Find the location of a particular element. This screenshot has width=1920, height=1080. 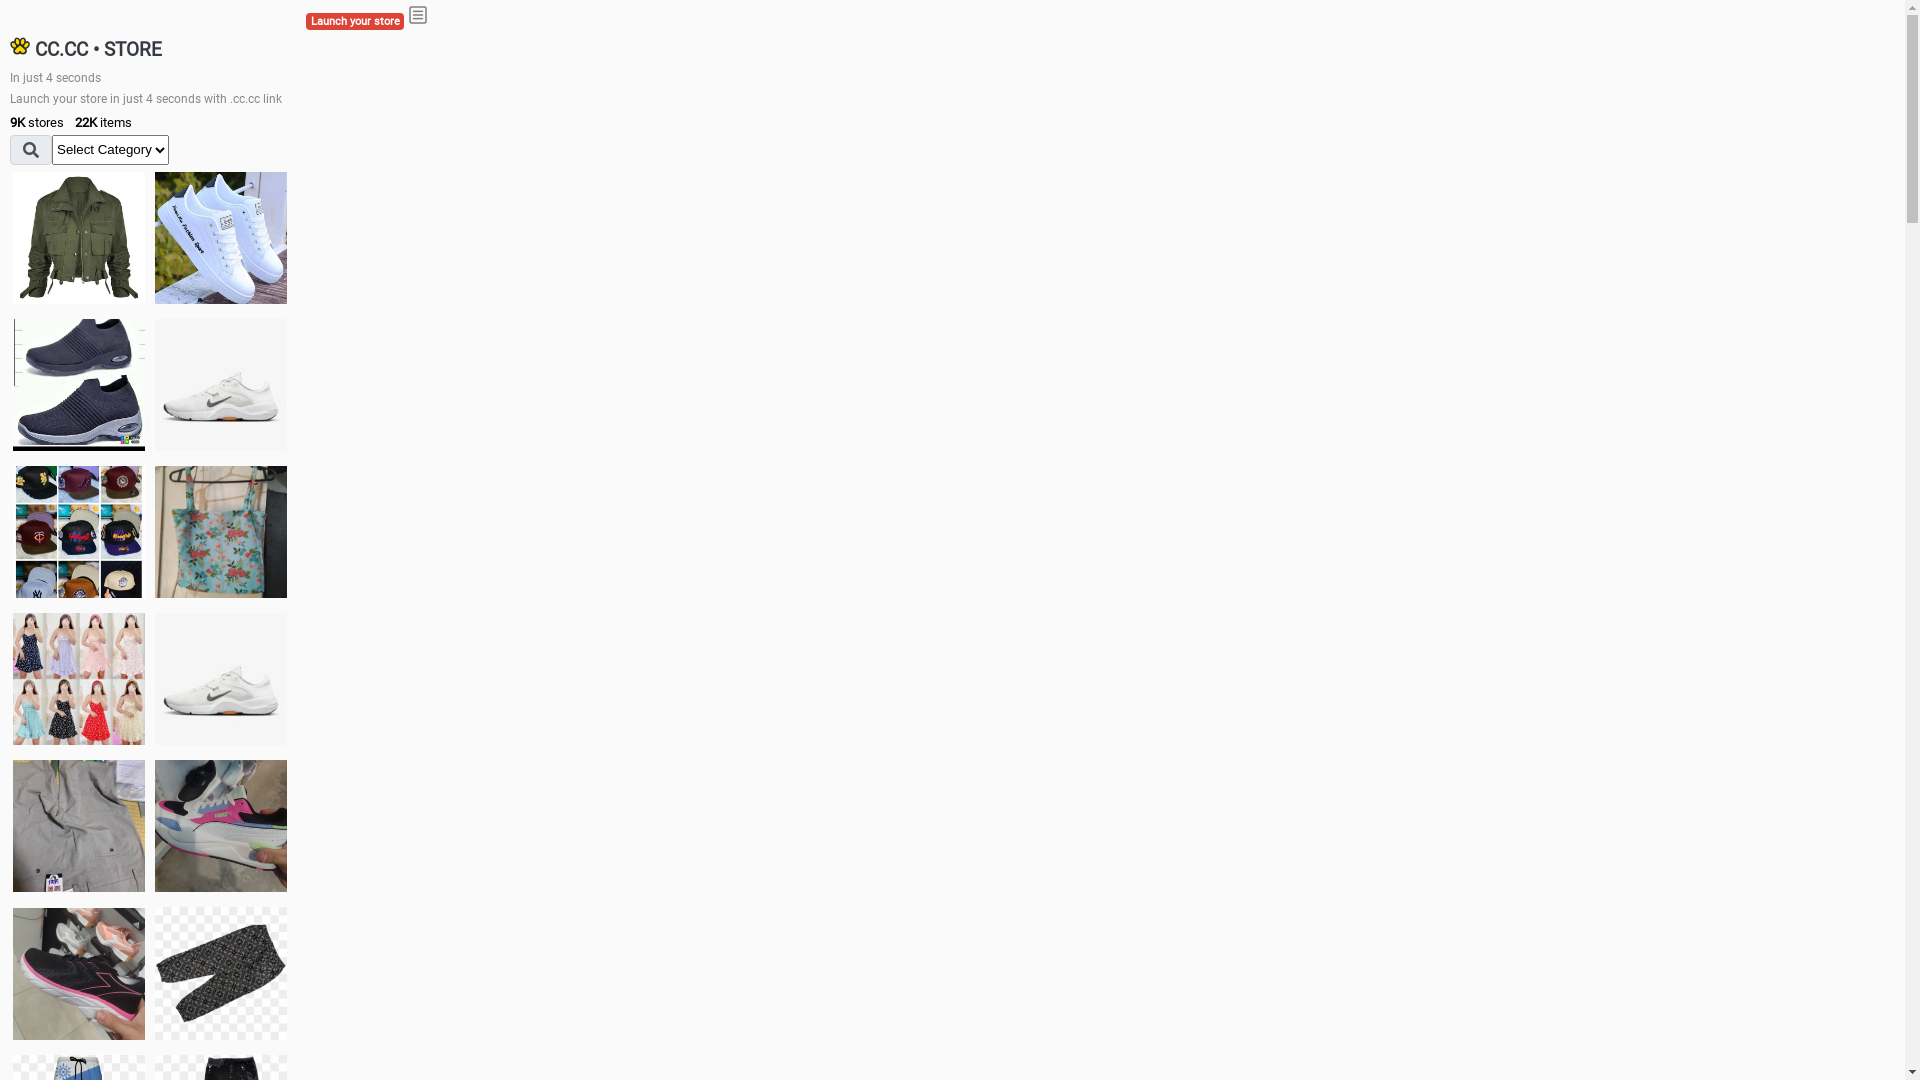

Shoes is located at coordinates (221, 678).